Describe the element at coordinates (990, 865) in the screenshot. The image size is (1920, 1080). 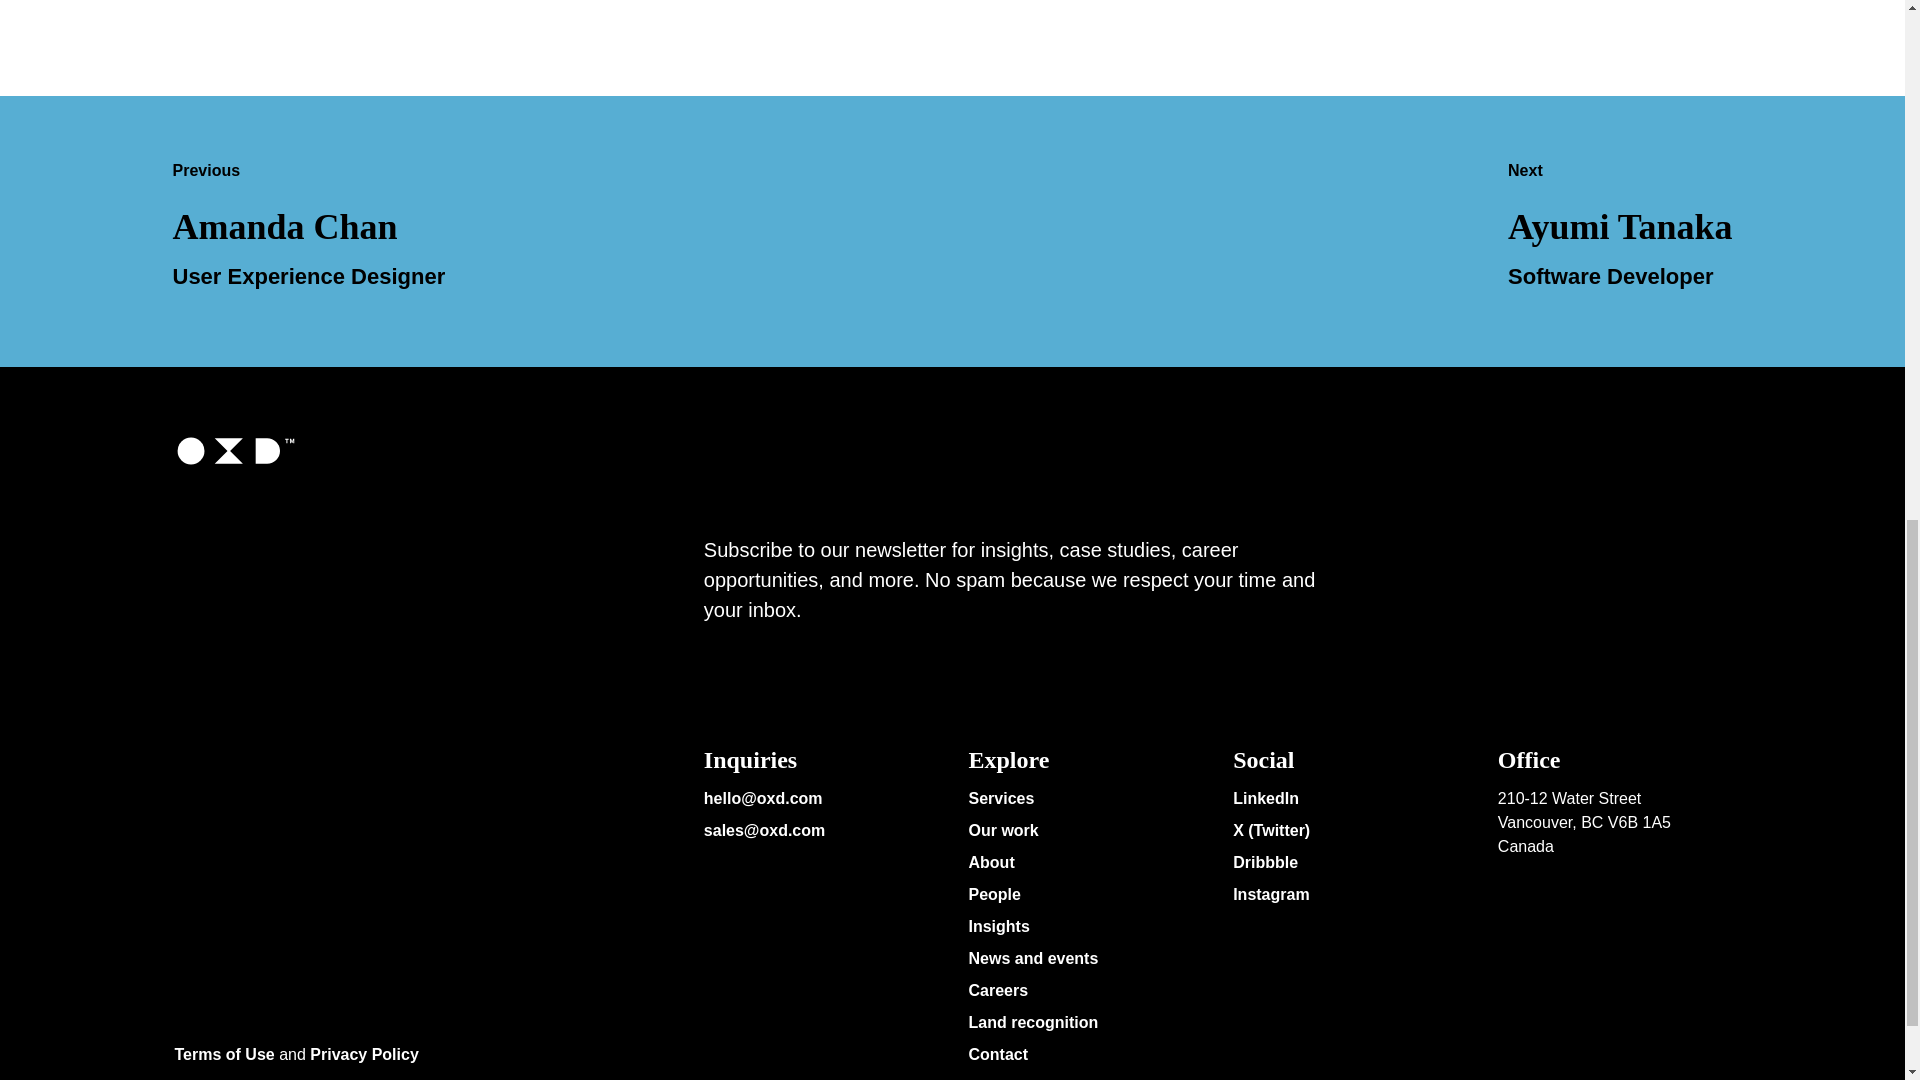
I see `About` at that location.